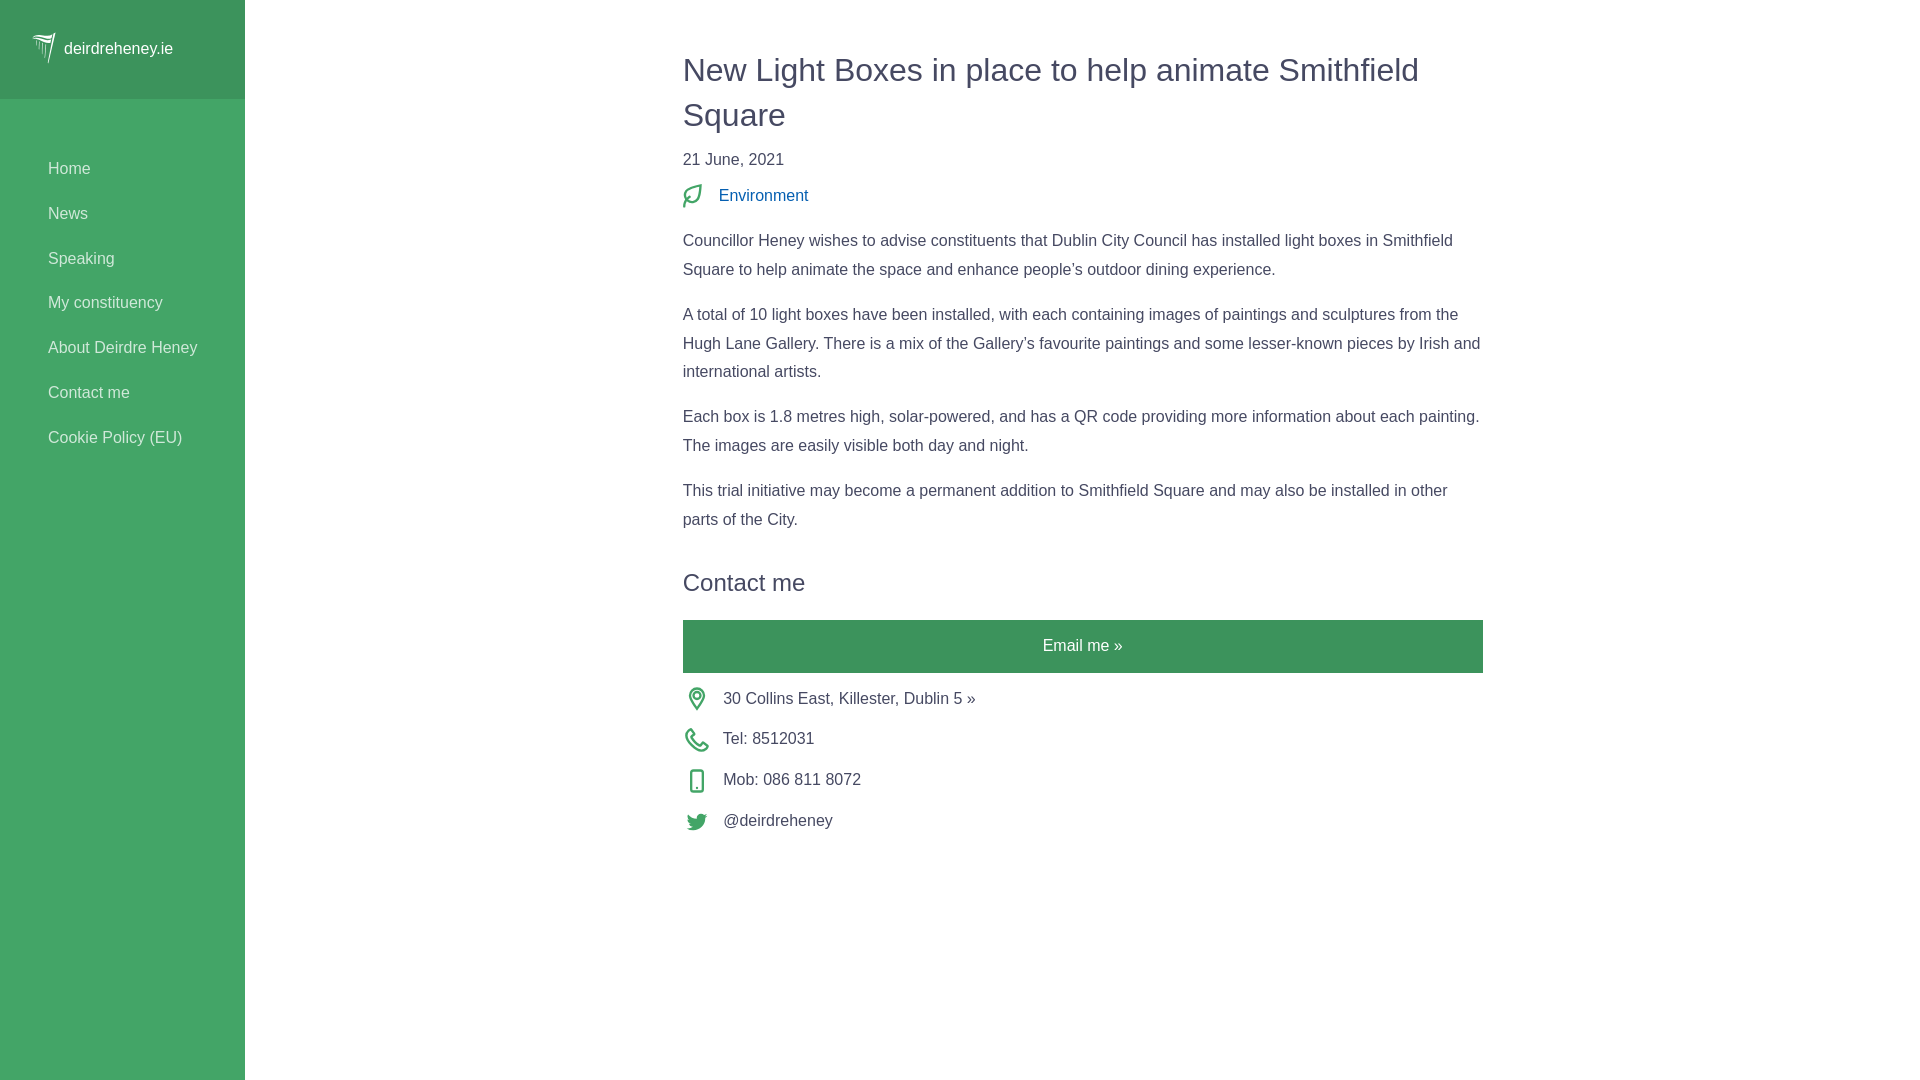 The height and width of the screenshot is (1080, 1920). What do you see at coordinates (1082, 780) in the screenshot?
I see `Mob: 086 811 8072` at bounding box center [1082, 780].